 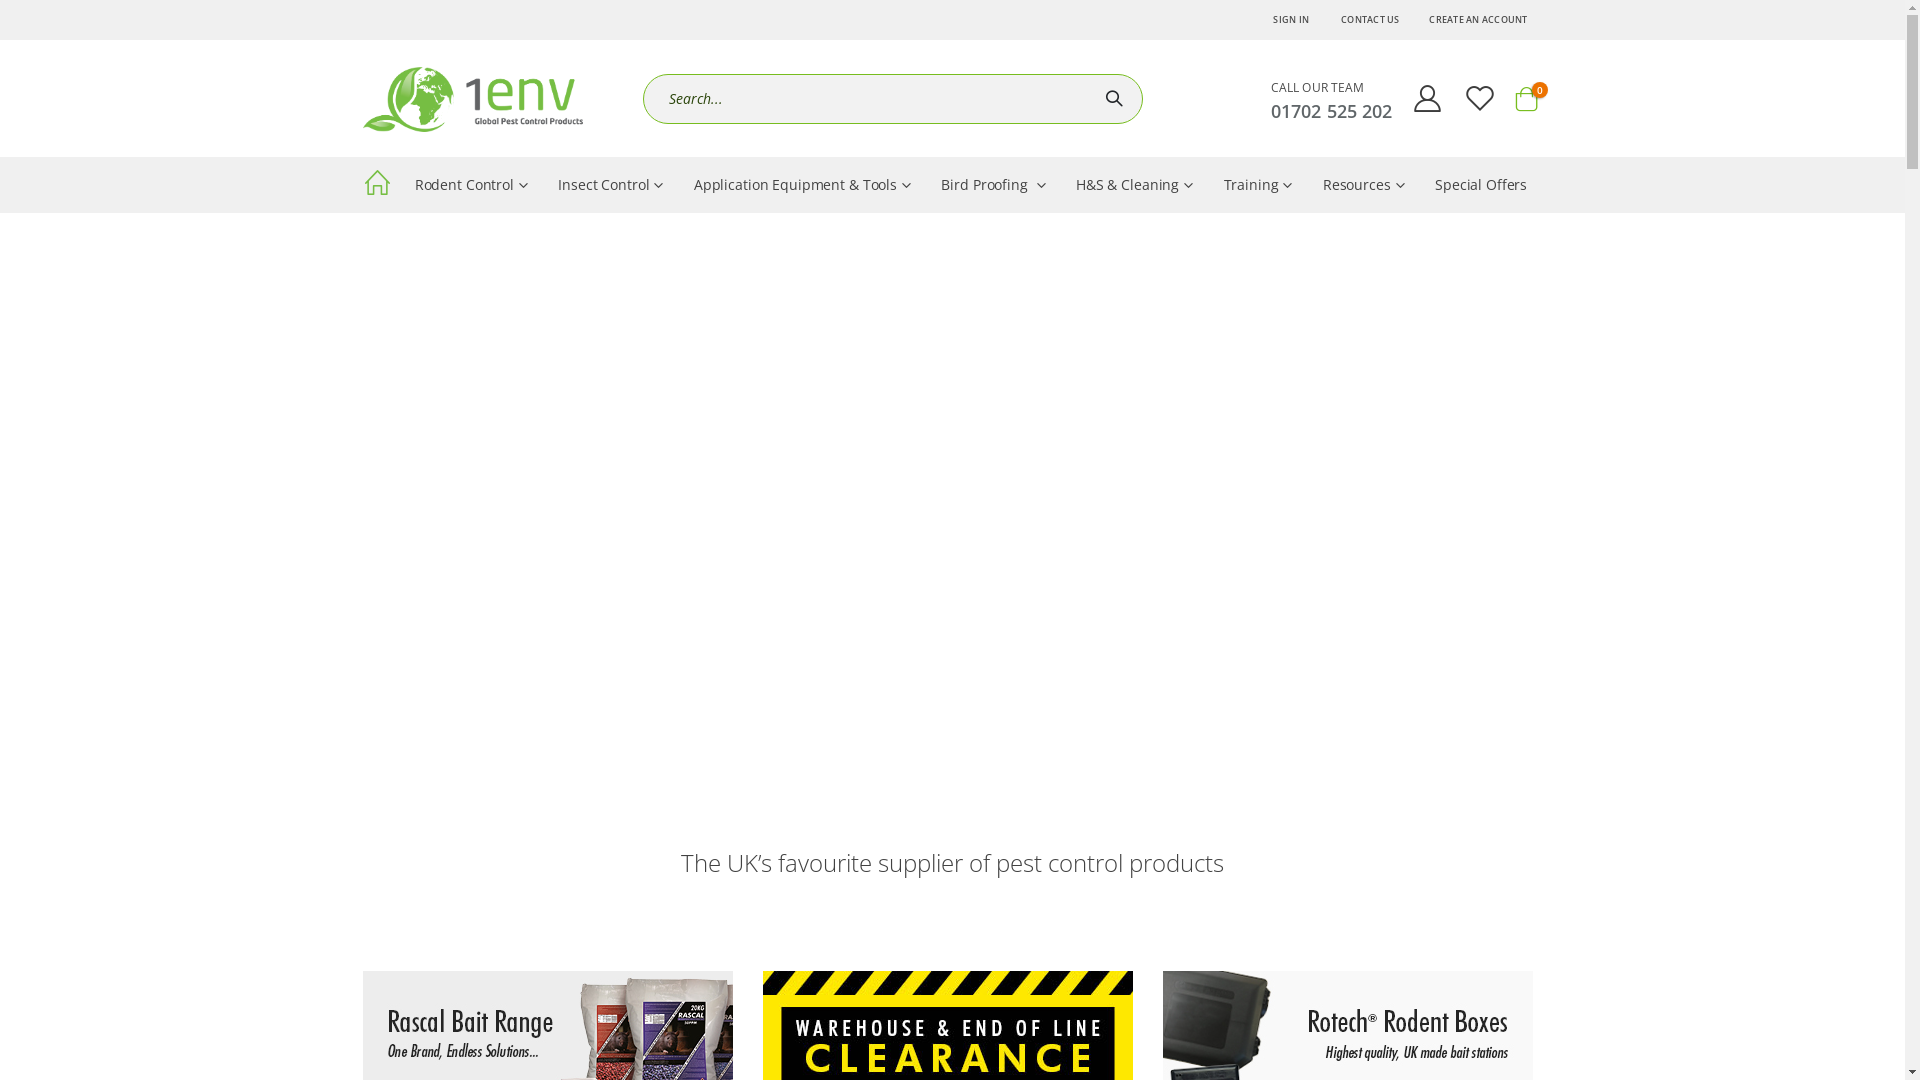 What do you see at coordinates (1478, 20) in the screenshot?
I see `CREATE AN ACCOUNT` at bounding box center [1478, 20].